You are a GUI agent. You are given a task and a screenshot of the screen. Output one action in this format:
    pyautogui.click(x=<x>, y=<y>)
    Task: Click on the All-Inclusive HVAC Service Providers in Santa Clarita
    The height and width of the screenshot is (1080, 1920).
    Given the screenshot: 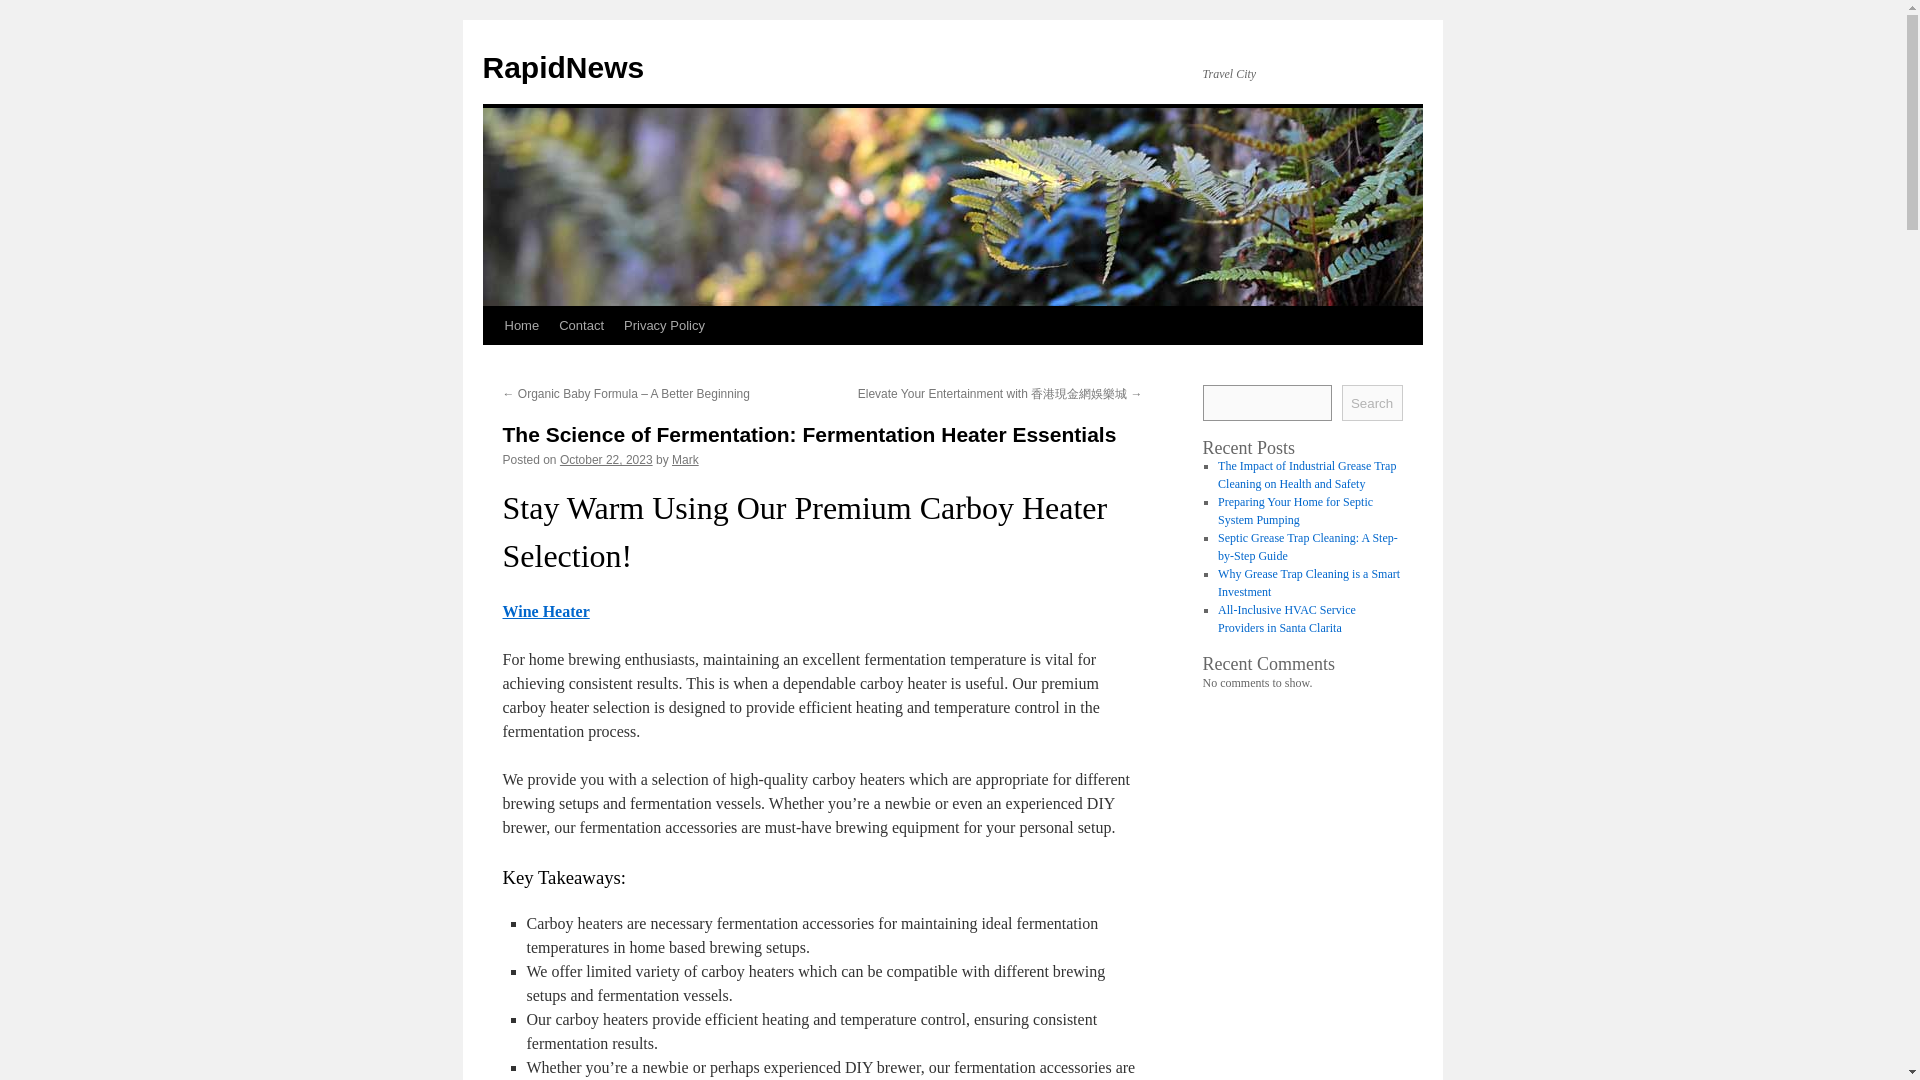 What is the action you would take?
    pyautogui.click(x=1286, y=618)
    